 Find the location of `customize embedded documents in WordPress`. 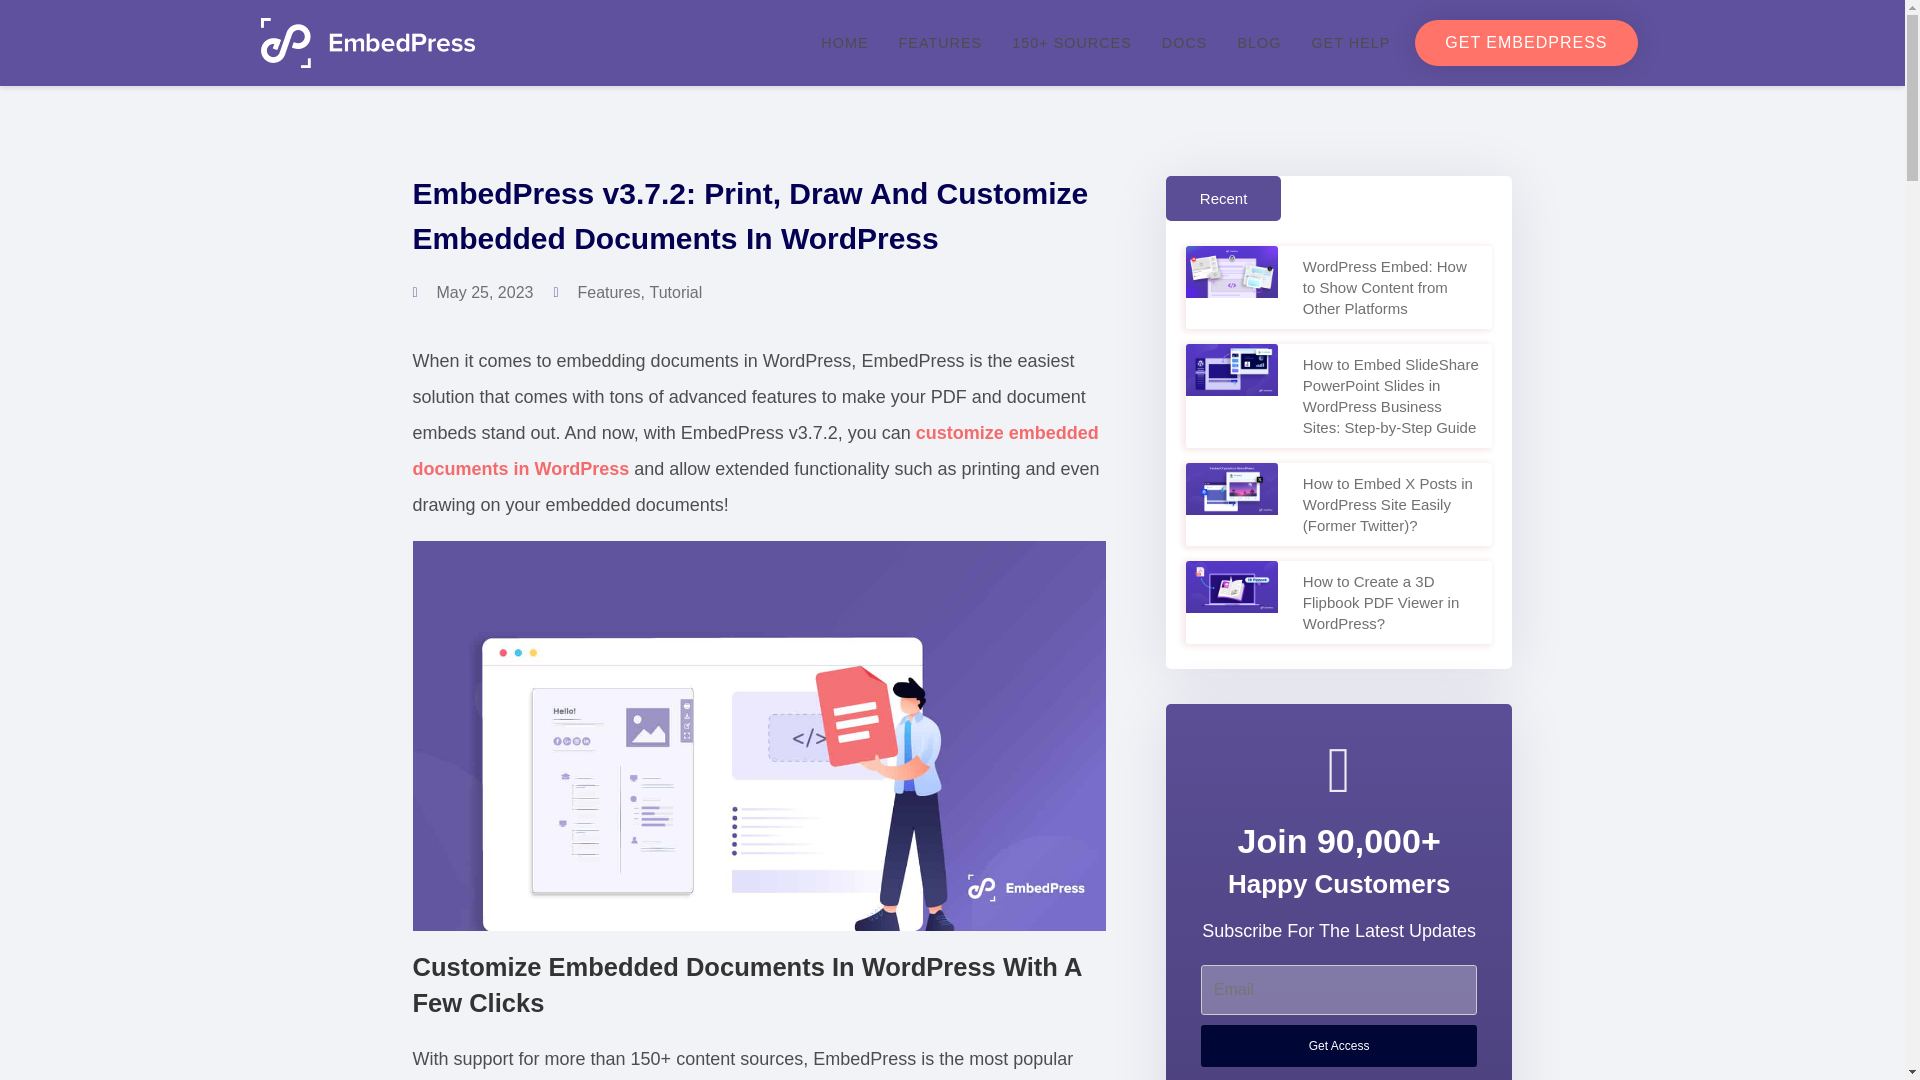

customize embedded documents in WordPress is located at coordinates (755, 451).